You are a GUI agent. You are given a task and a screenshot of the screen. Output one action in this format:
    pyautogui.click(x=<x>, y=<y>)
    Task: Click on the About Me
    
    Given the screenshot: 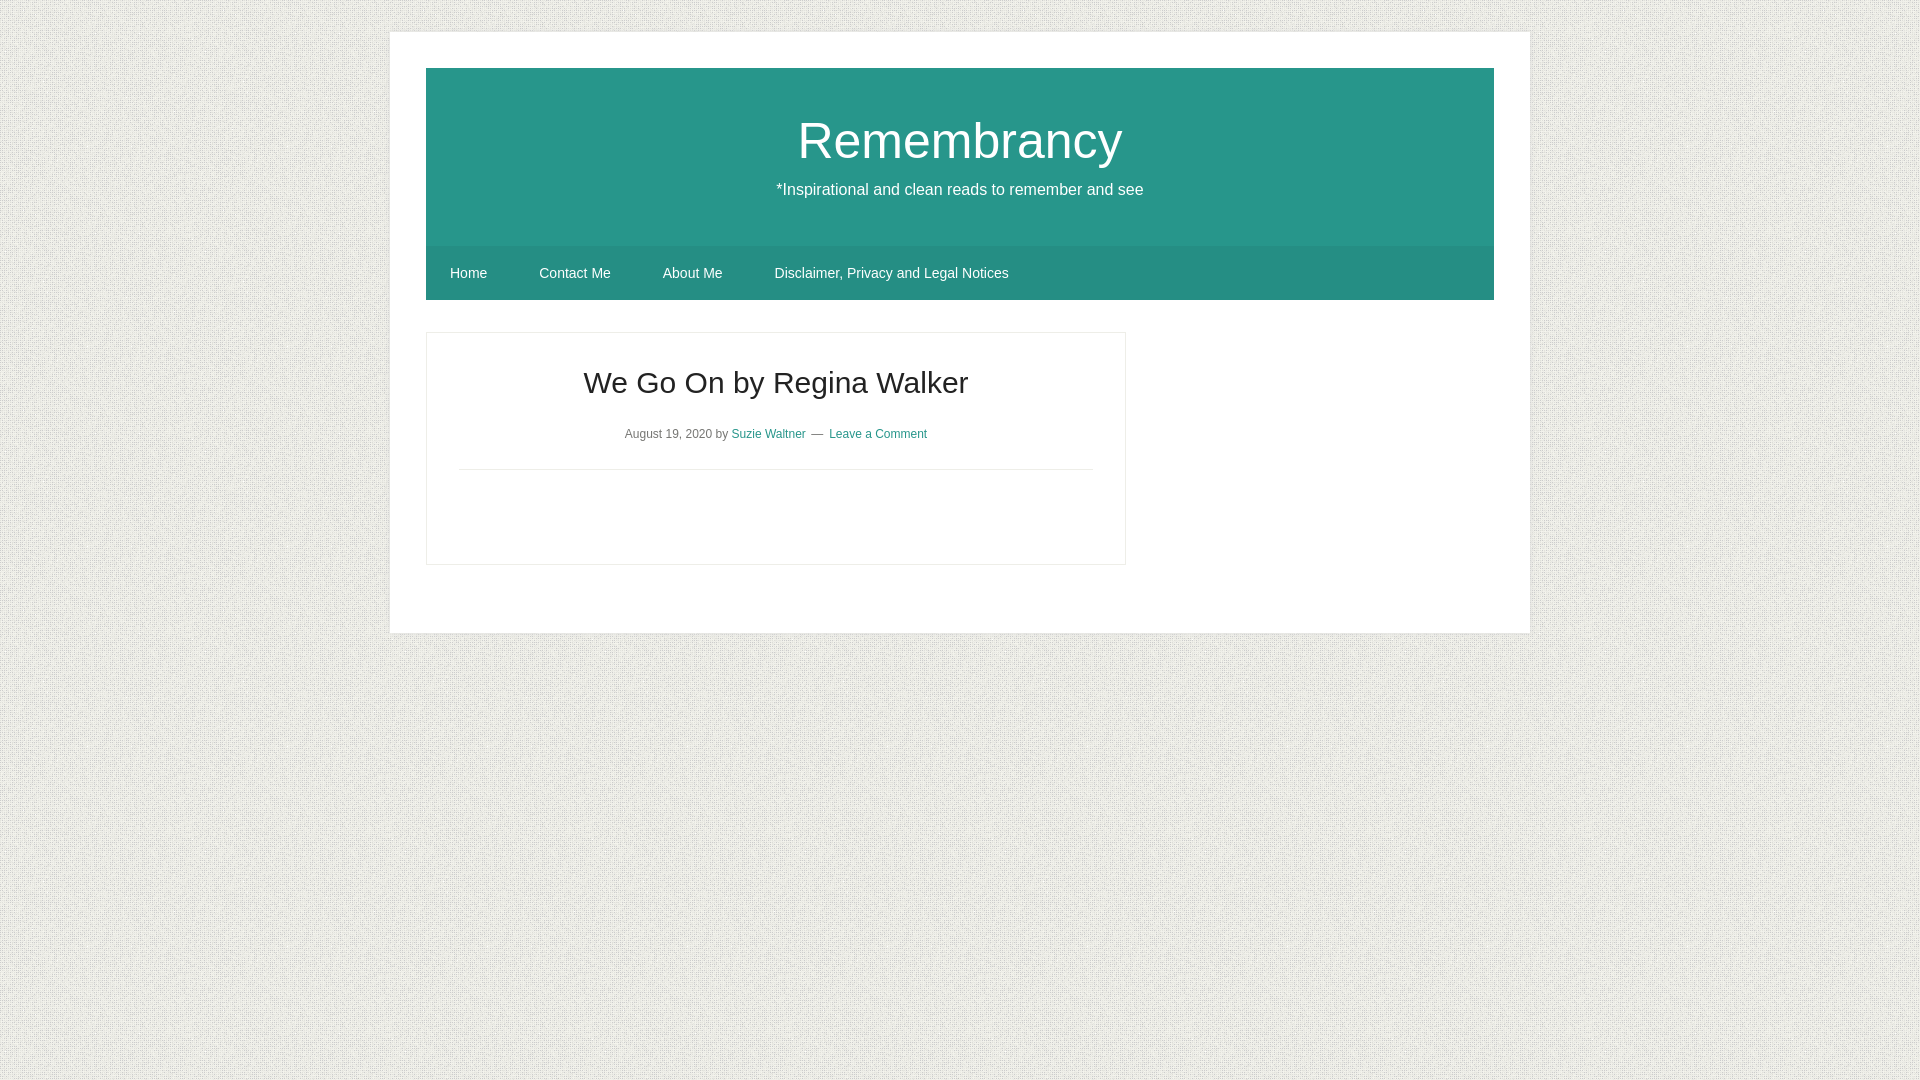 What is the action you would take?
    pyautogui.click(x=692, y=273)
    